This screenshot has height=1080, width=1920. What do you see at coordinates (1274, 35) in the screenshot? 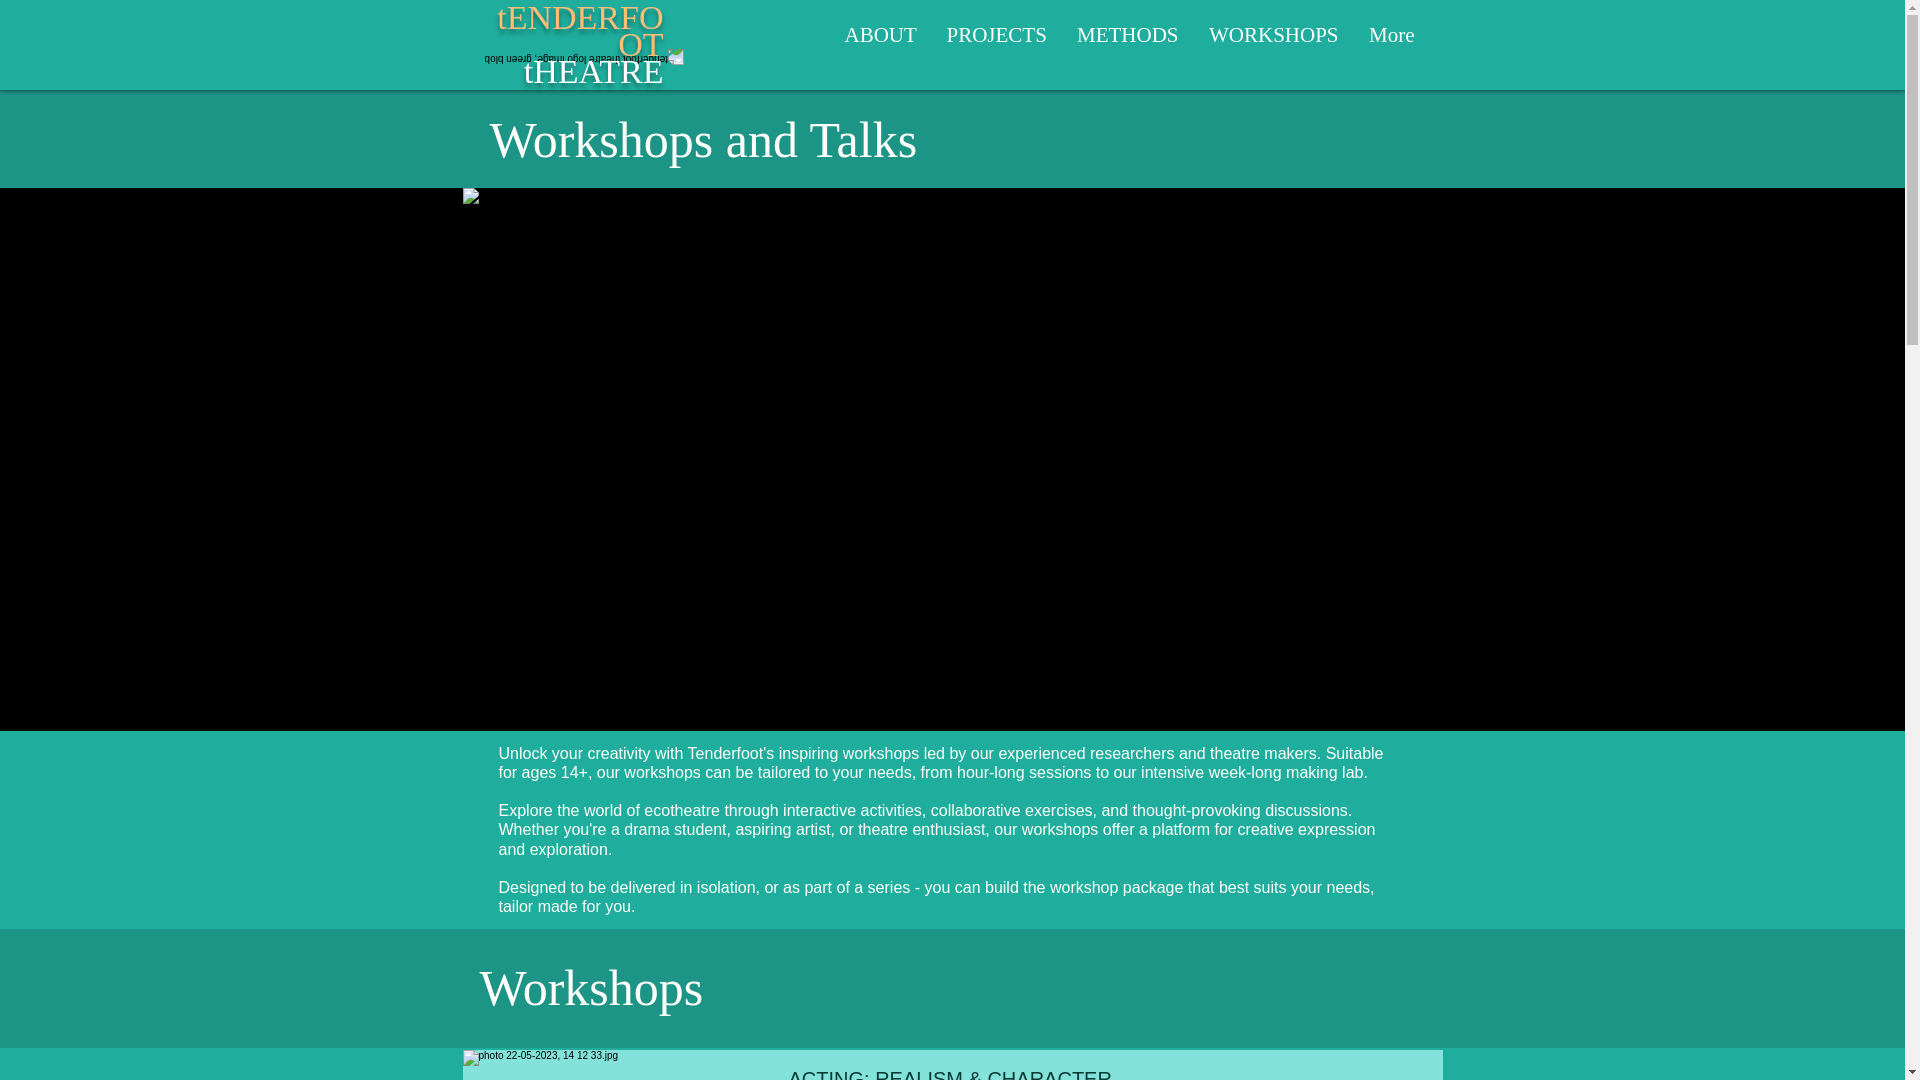
I see `PROJECTS` at bounding box center [1274, 35].